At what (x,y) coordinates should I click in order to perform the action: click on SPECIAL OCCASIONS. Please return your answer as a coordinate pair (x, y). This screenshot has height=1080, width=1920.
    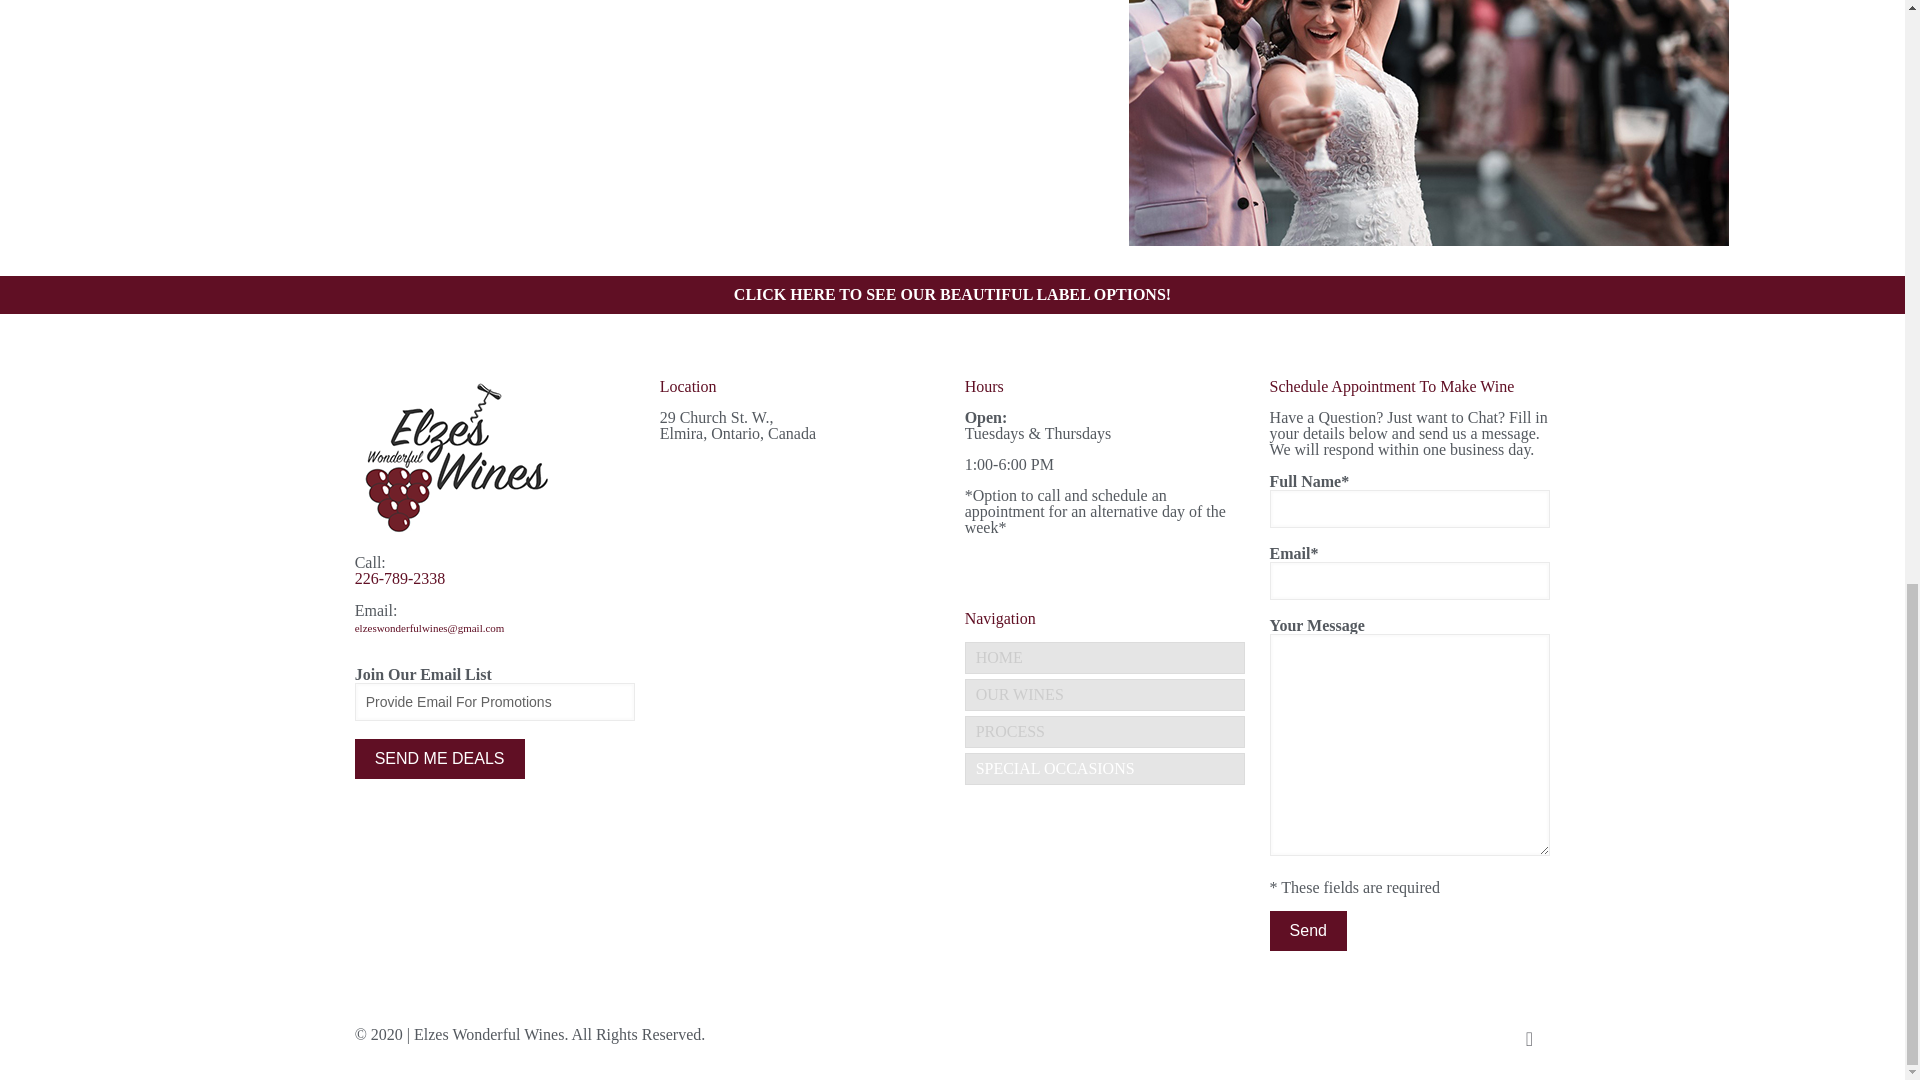
    Looking at the image, I should click on (1106, 768).